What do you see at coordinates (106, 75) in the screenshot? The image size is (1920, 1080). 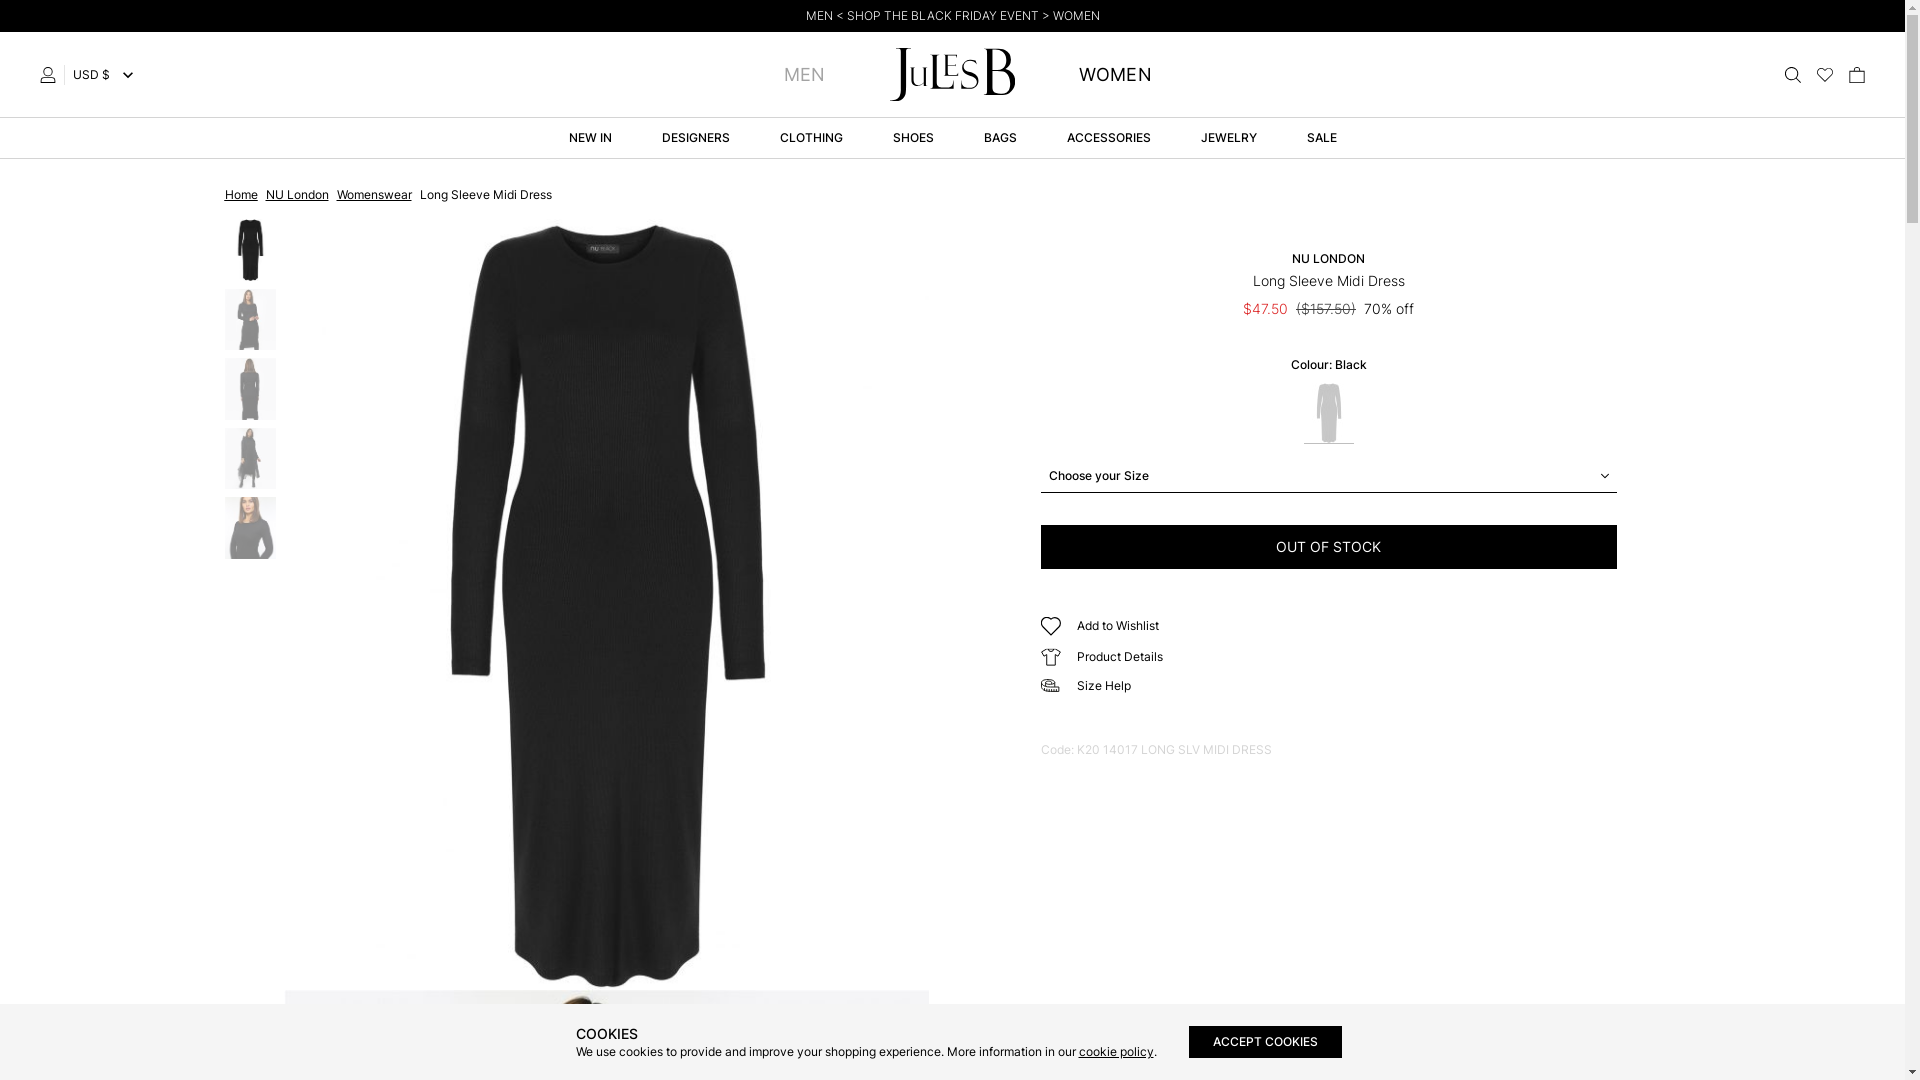 I see `USD $` at bounding box center [106, 75].